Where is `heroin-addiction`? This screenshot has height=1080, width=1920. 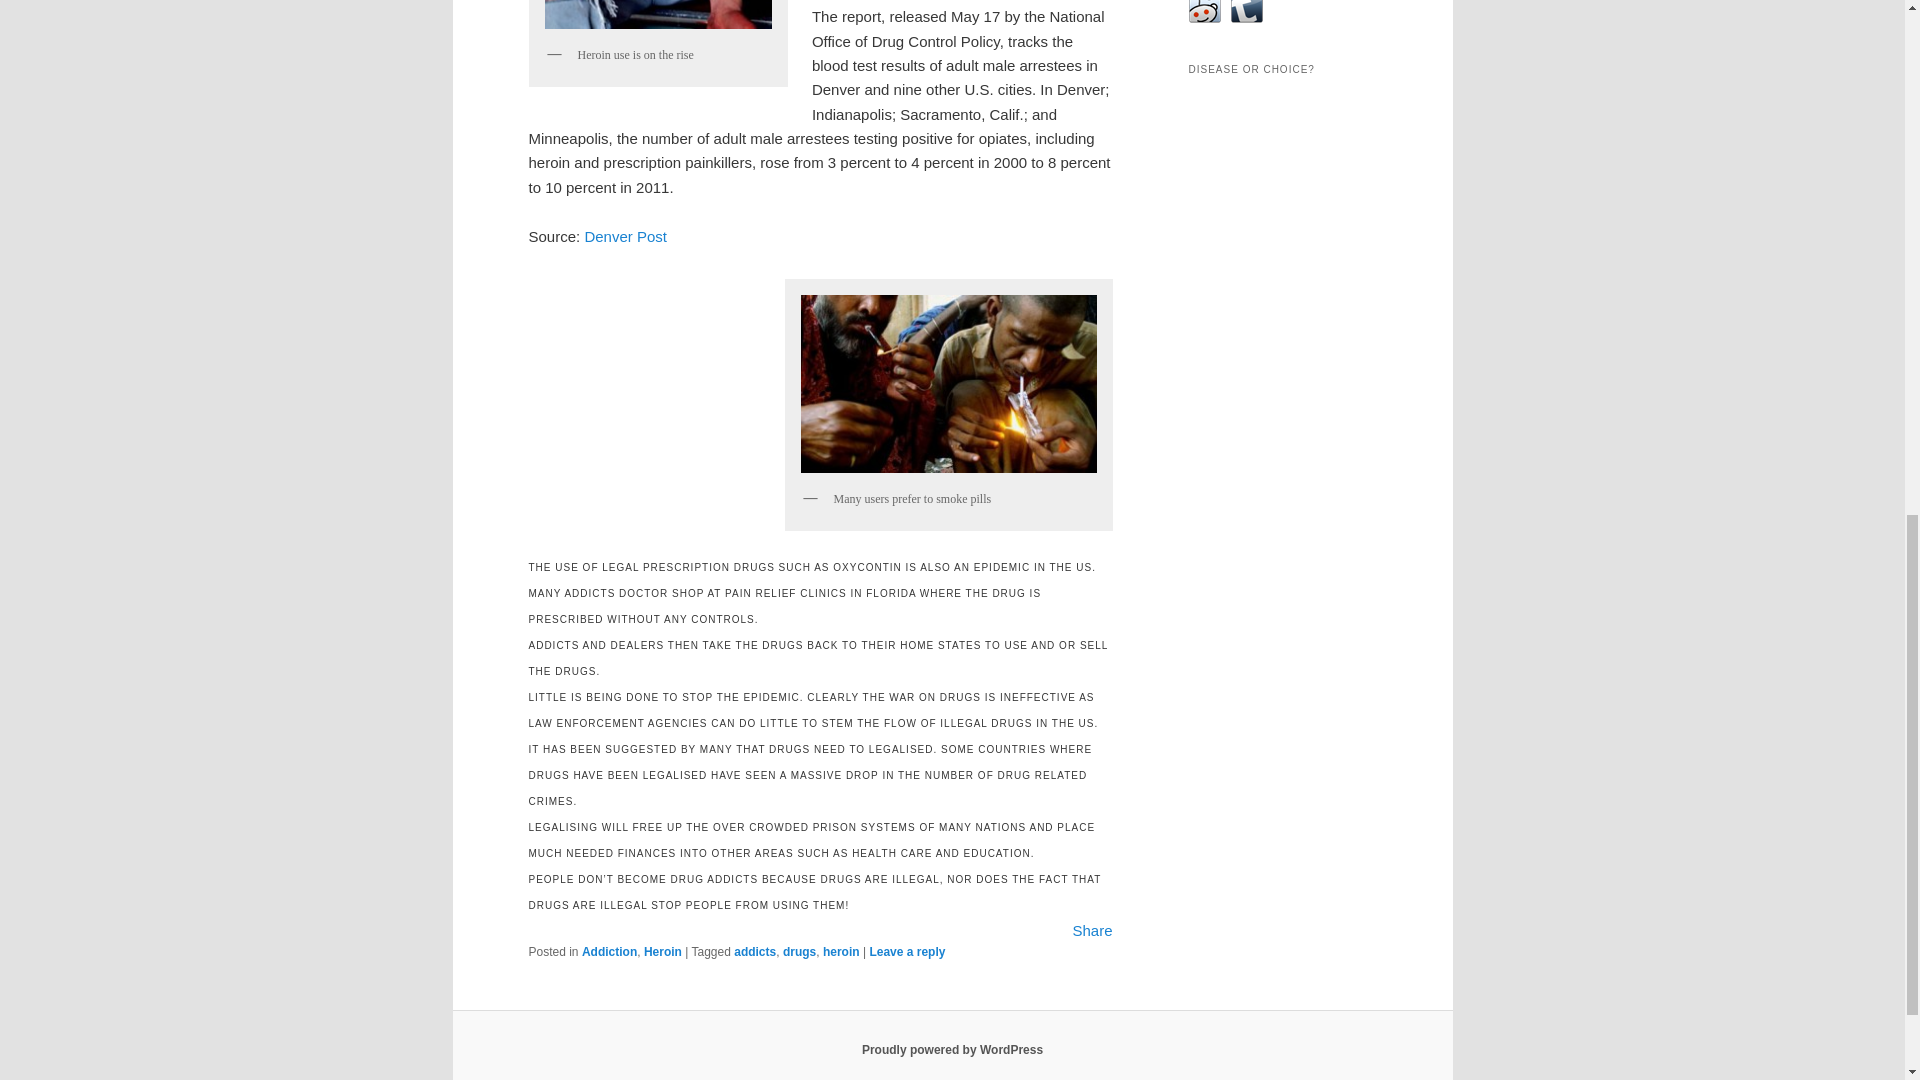 heroin-addiction is located at coordinates (658, 18).